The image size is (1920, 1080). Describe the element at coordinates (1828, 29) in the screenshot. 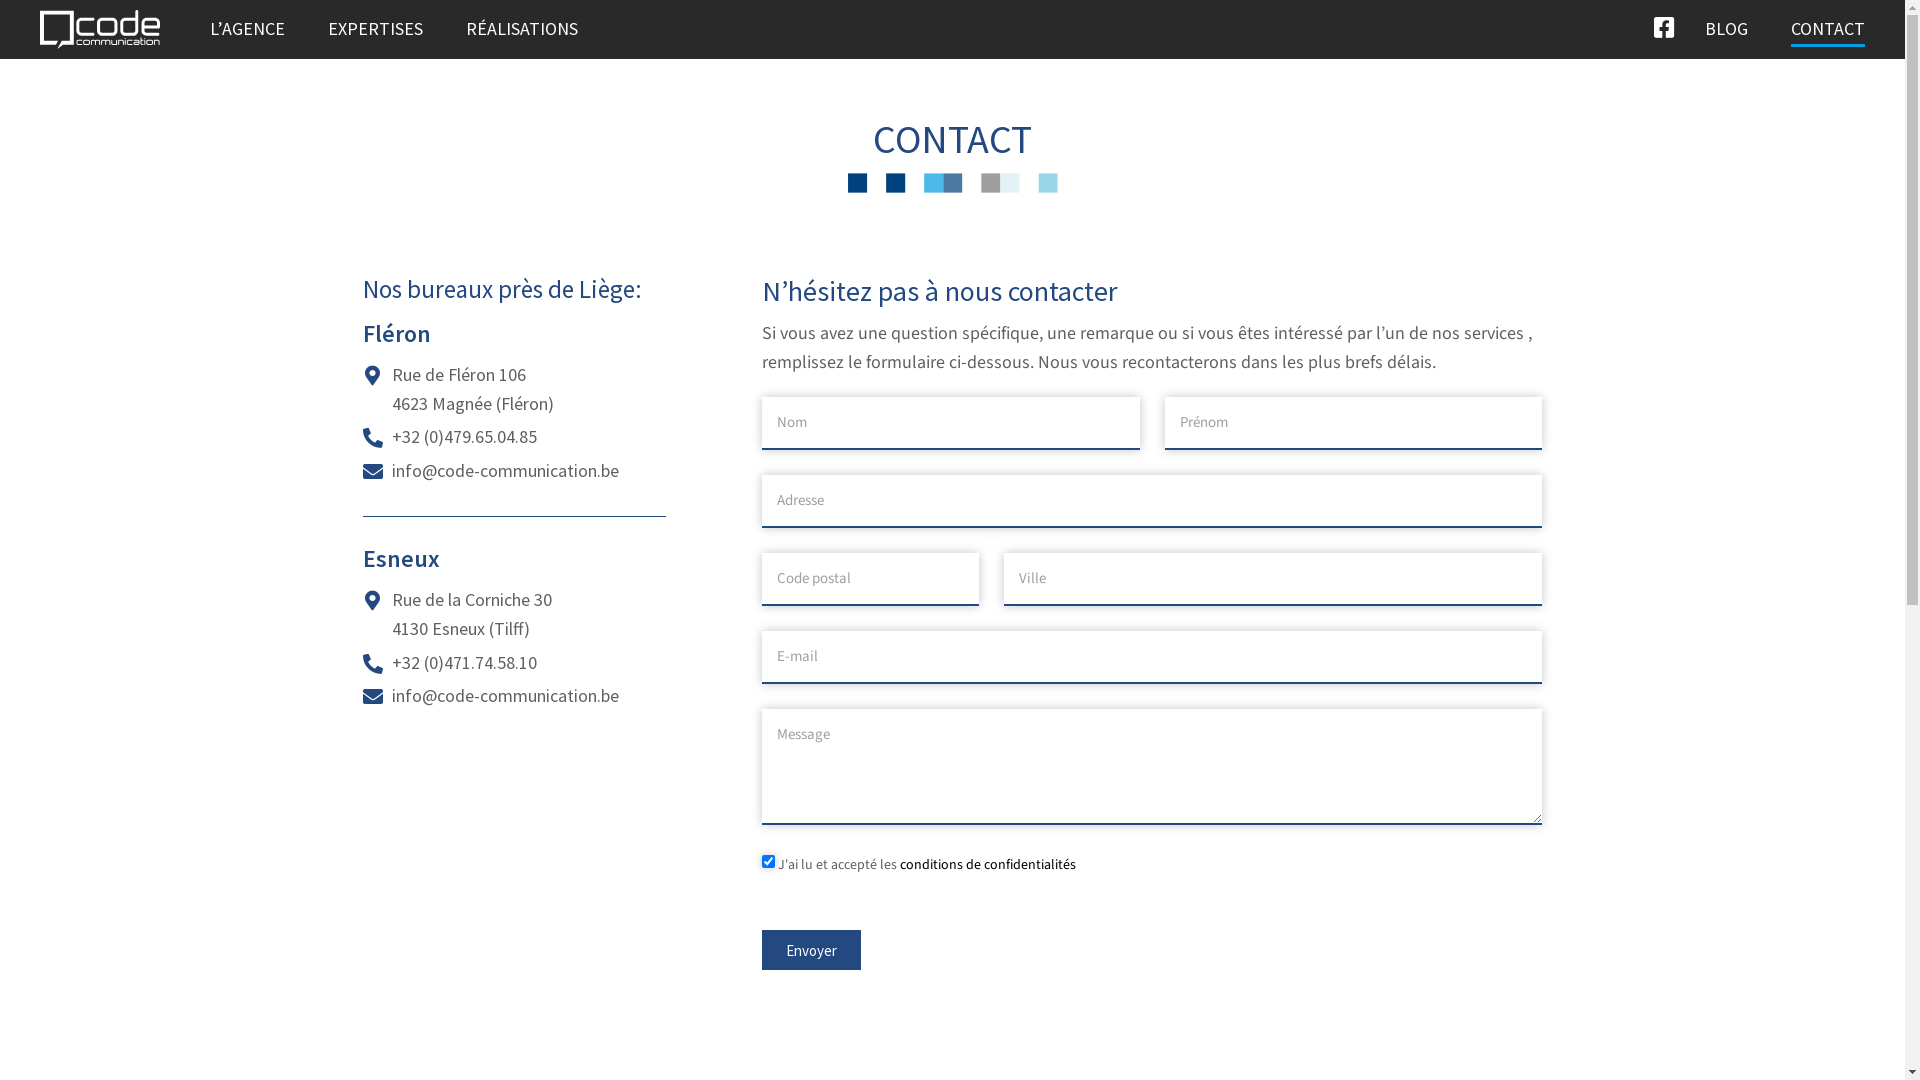

I see `CONTACT` at that location.